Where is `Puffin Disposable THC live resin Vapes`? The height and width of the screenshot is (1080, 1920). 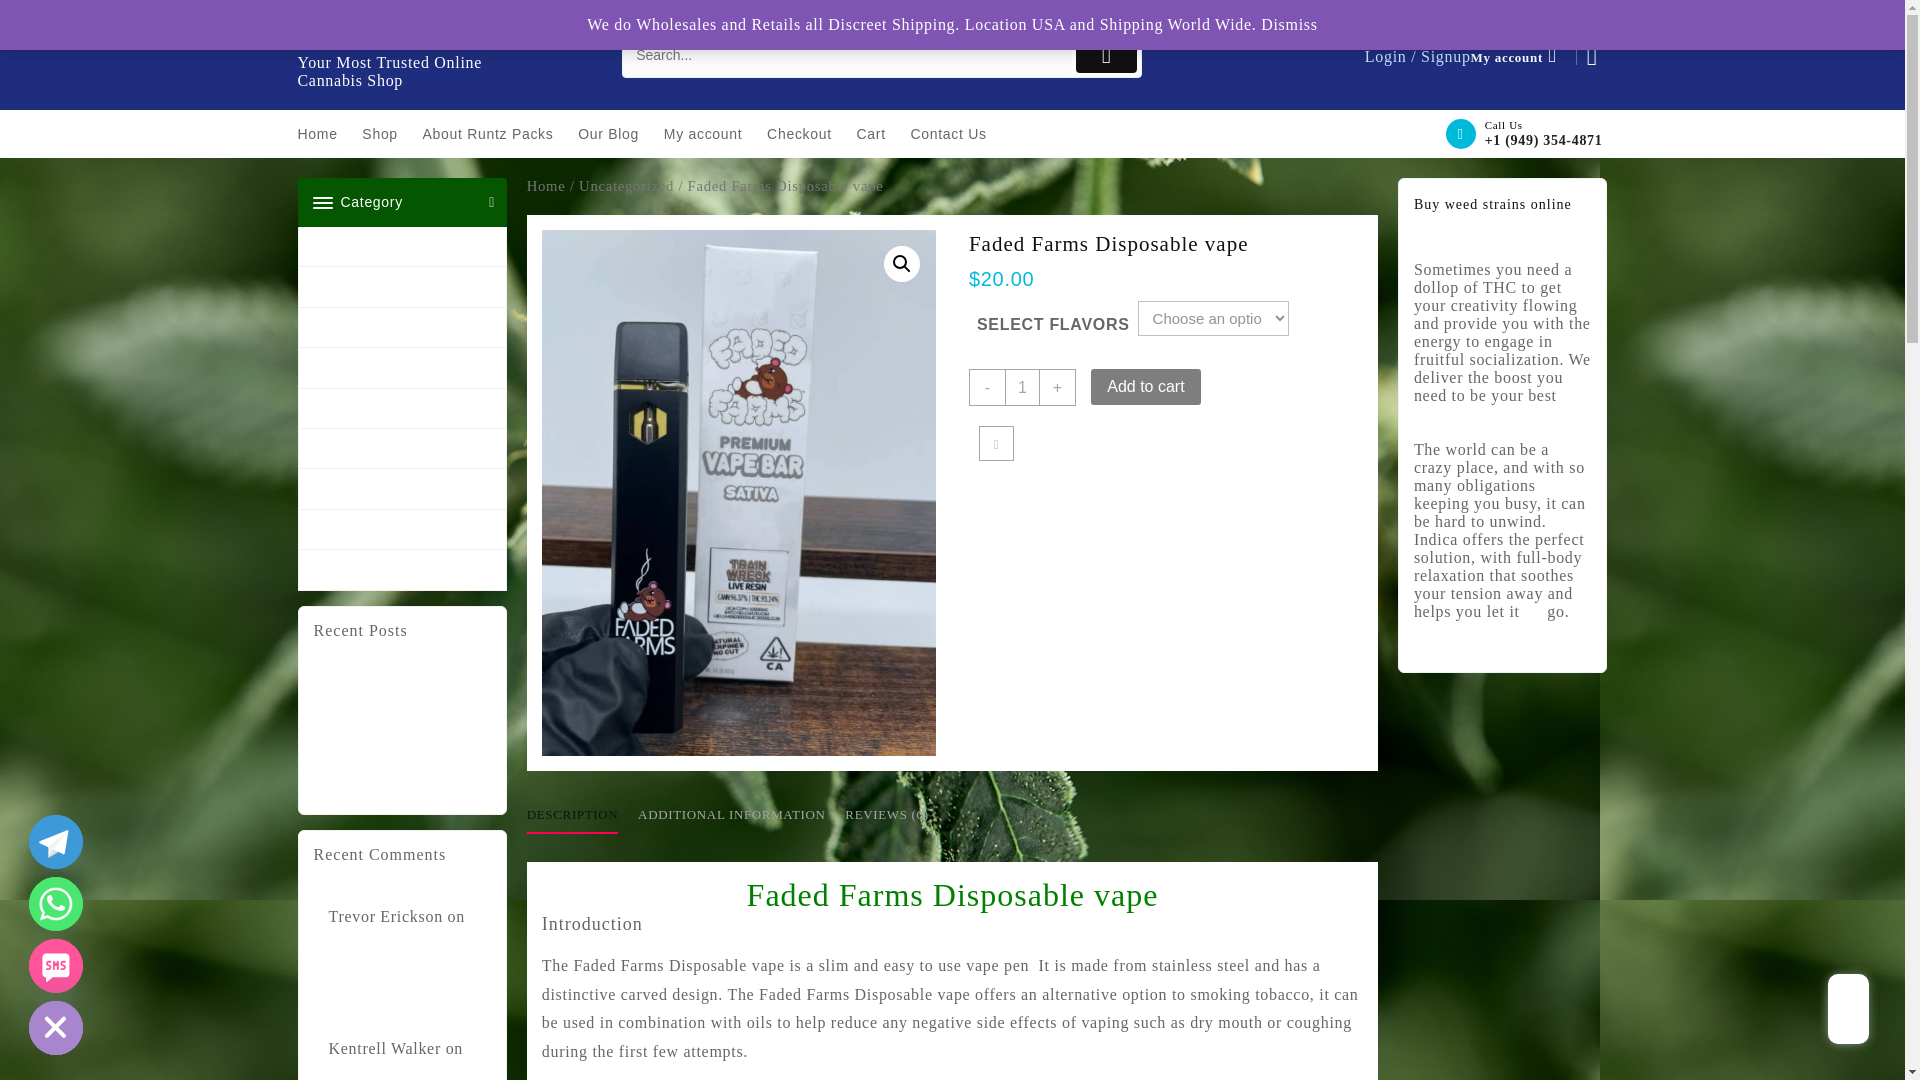 Puffin Disposable THC live resin Vapes is located at coordinates (396, 716).